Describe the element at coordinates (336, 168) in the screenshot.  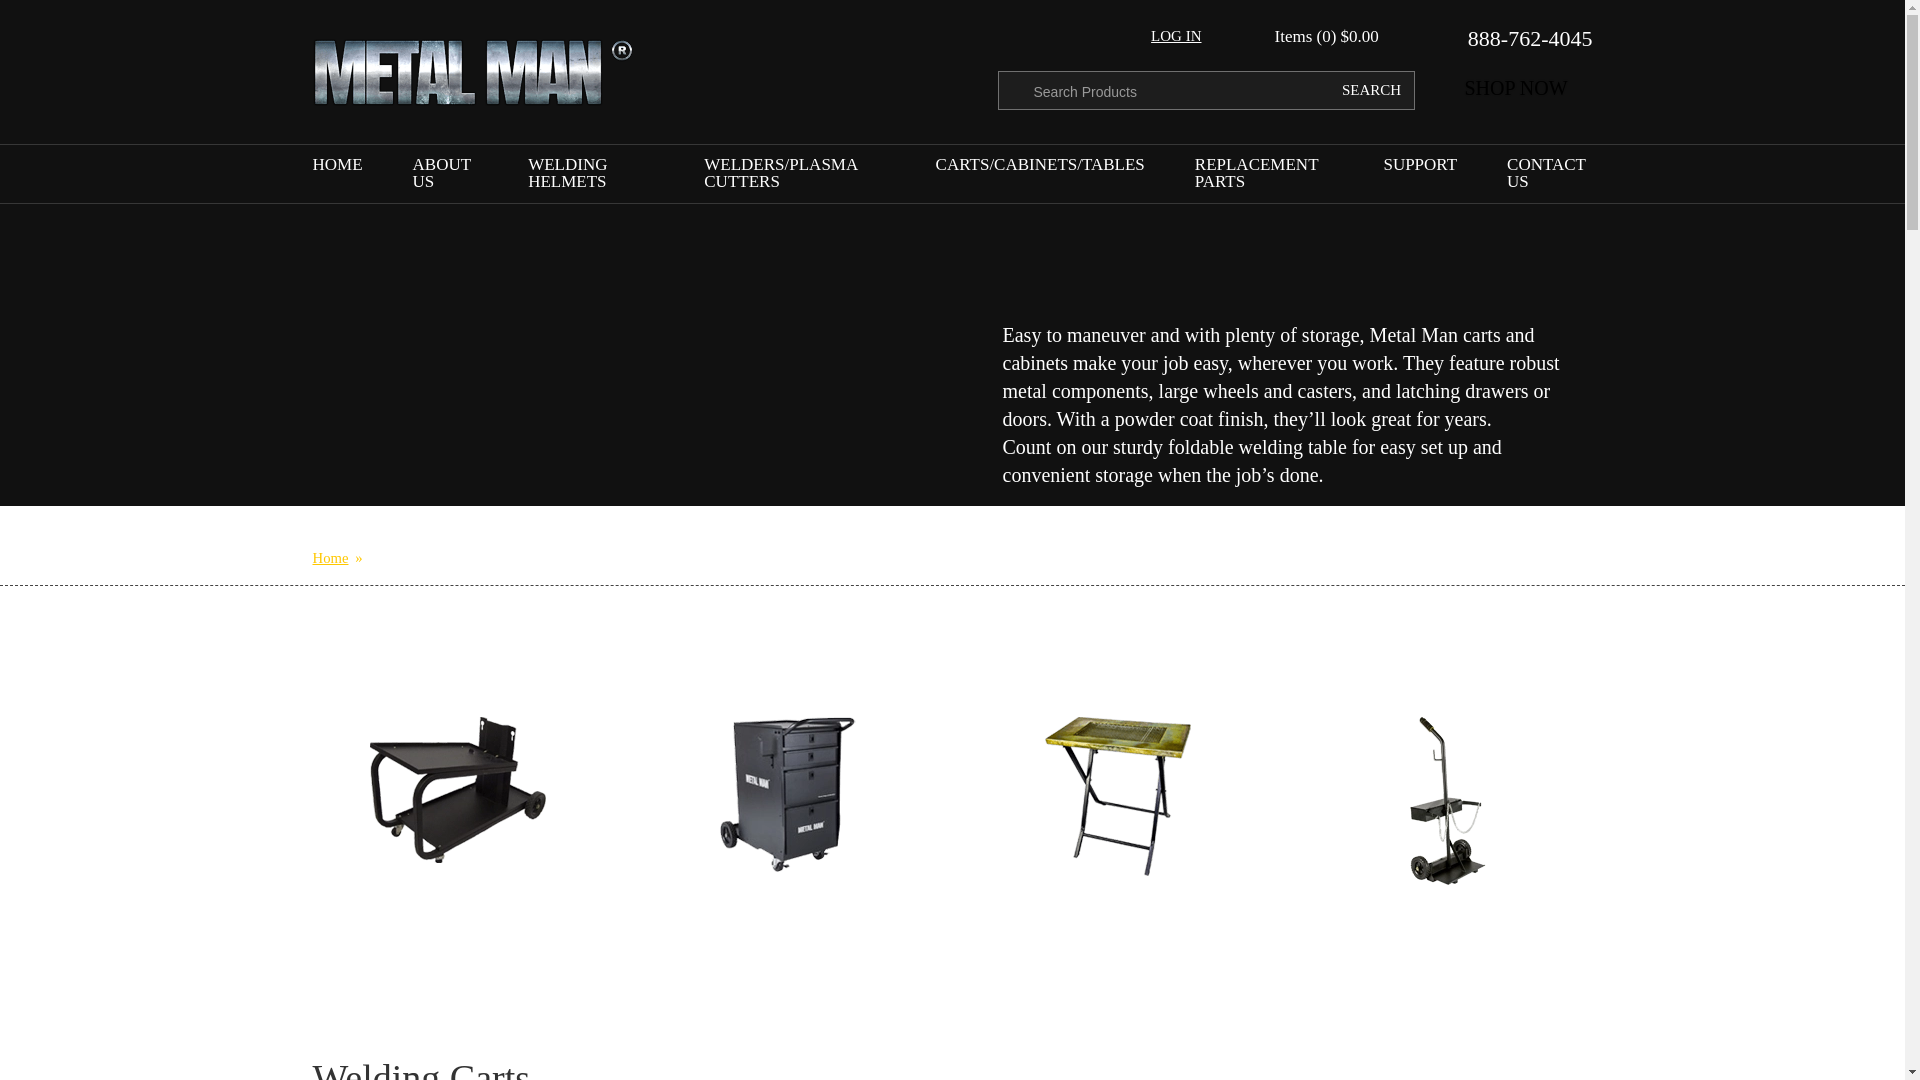
I see `HOME` at that location.